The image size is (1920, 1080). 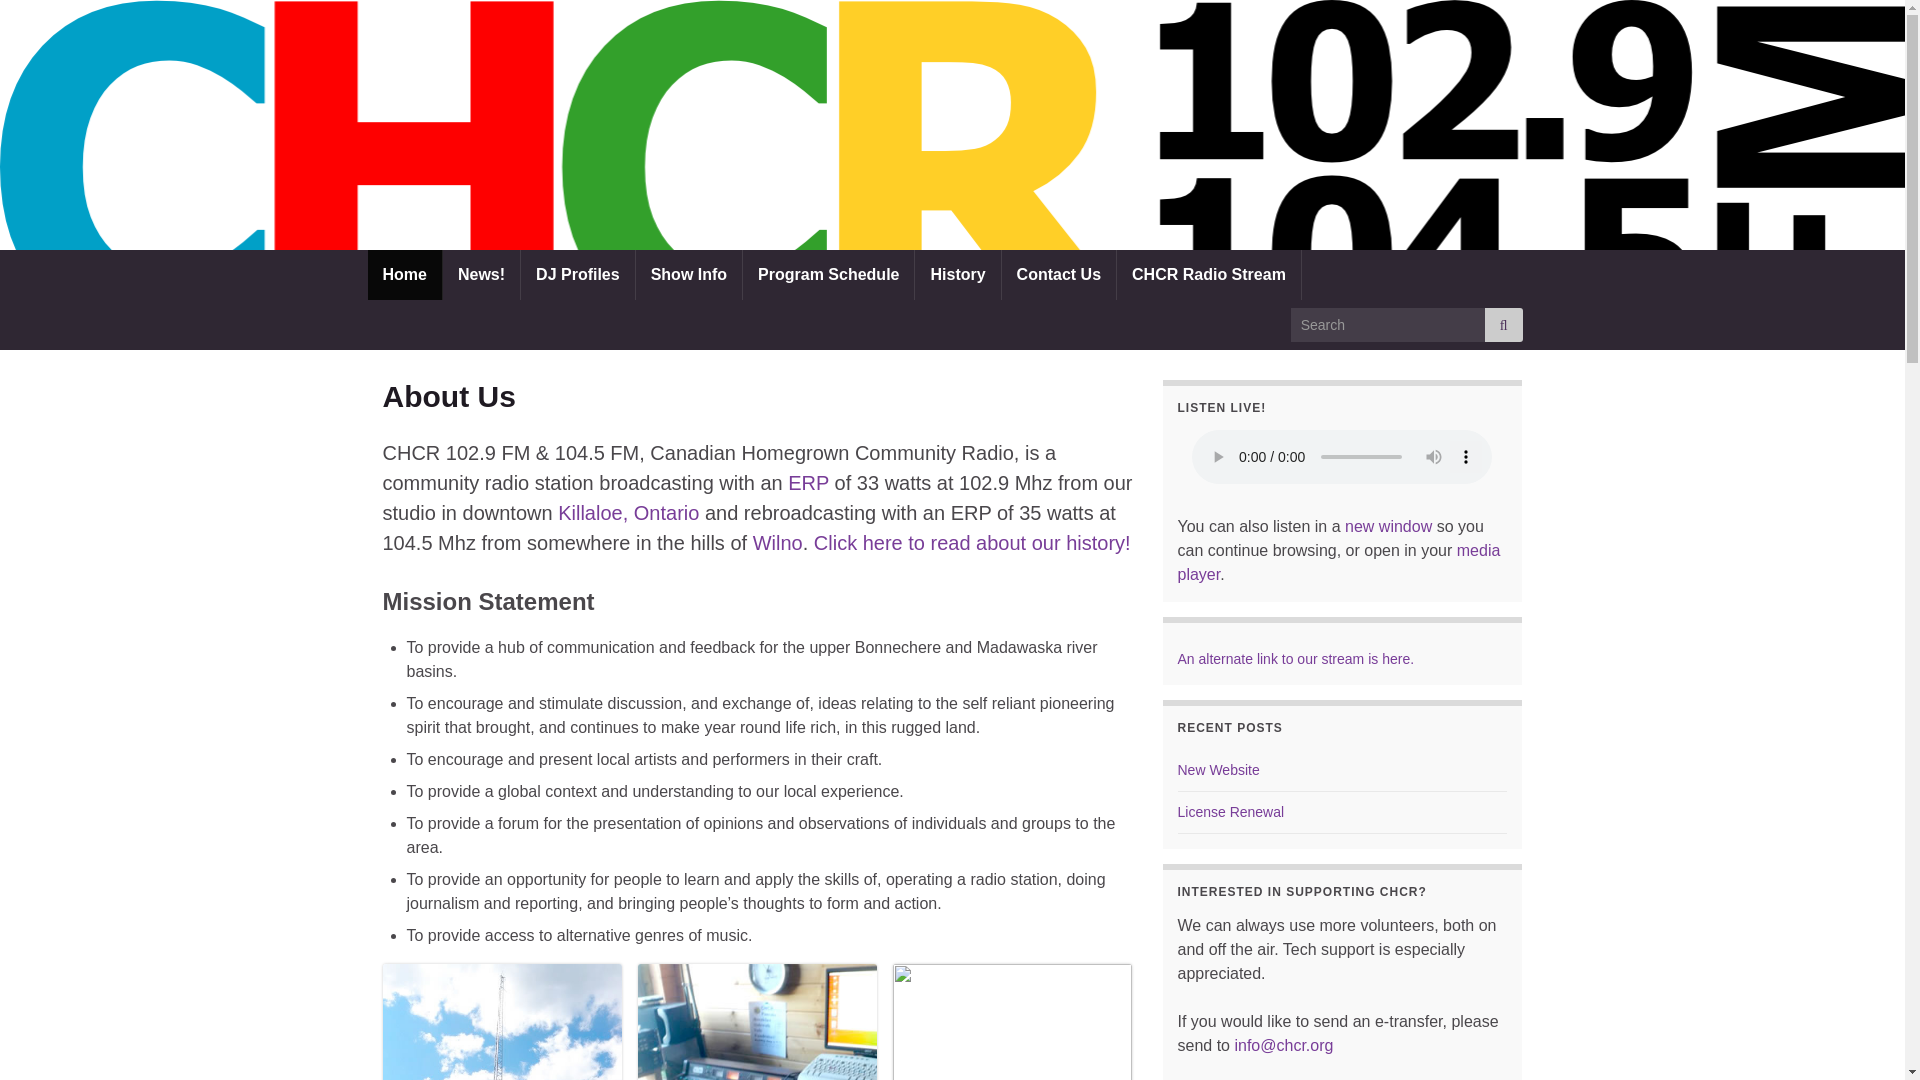 What do you see at coordinates (1388, 526) in the screenshot?
I see `new window` at bounding box center [1388, 526].